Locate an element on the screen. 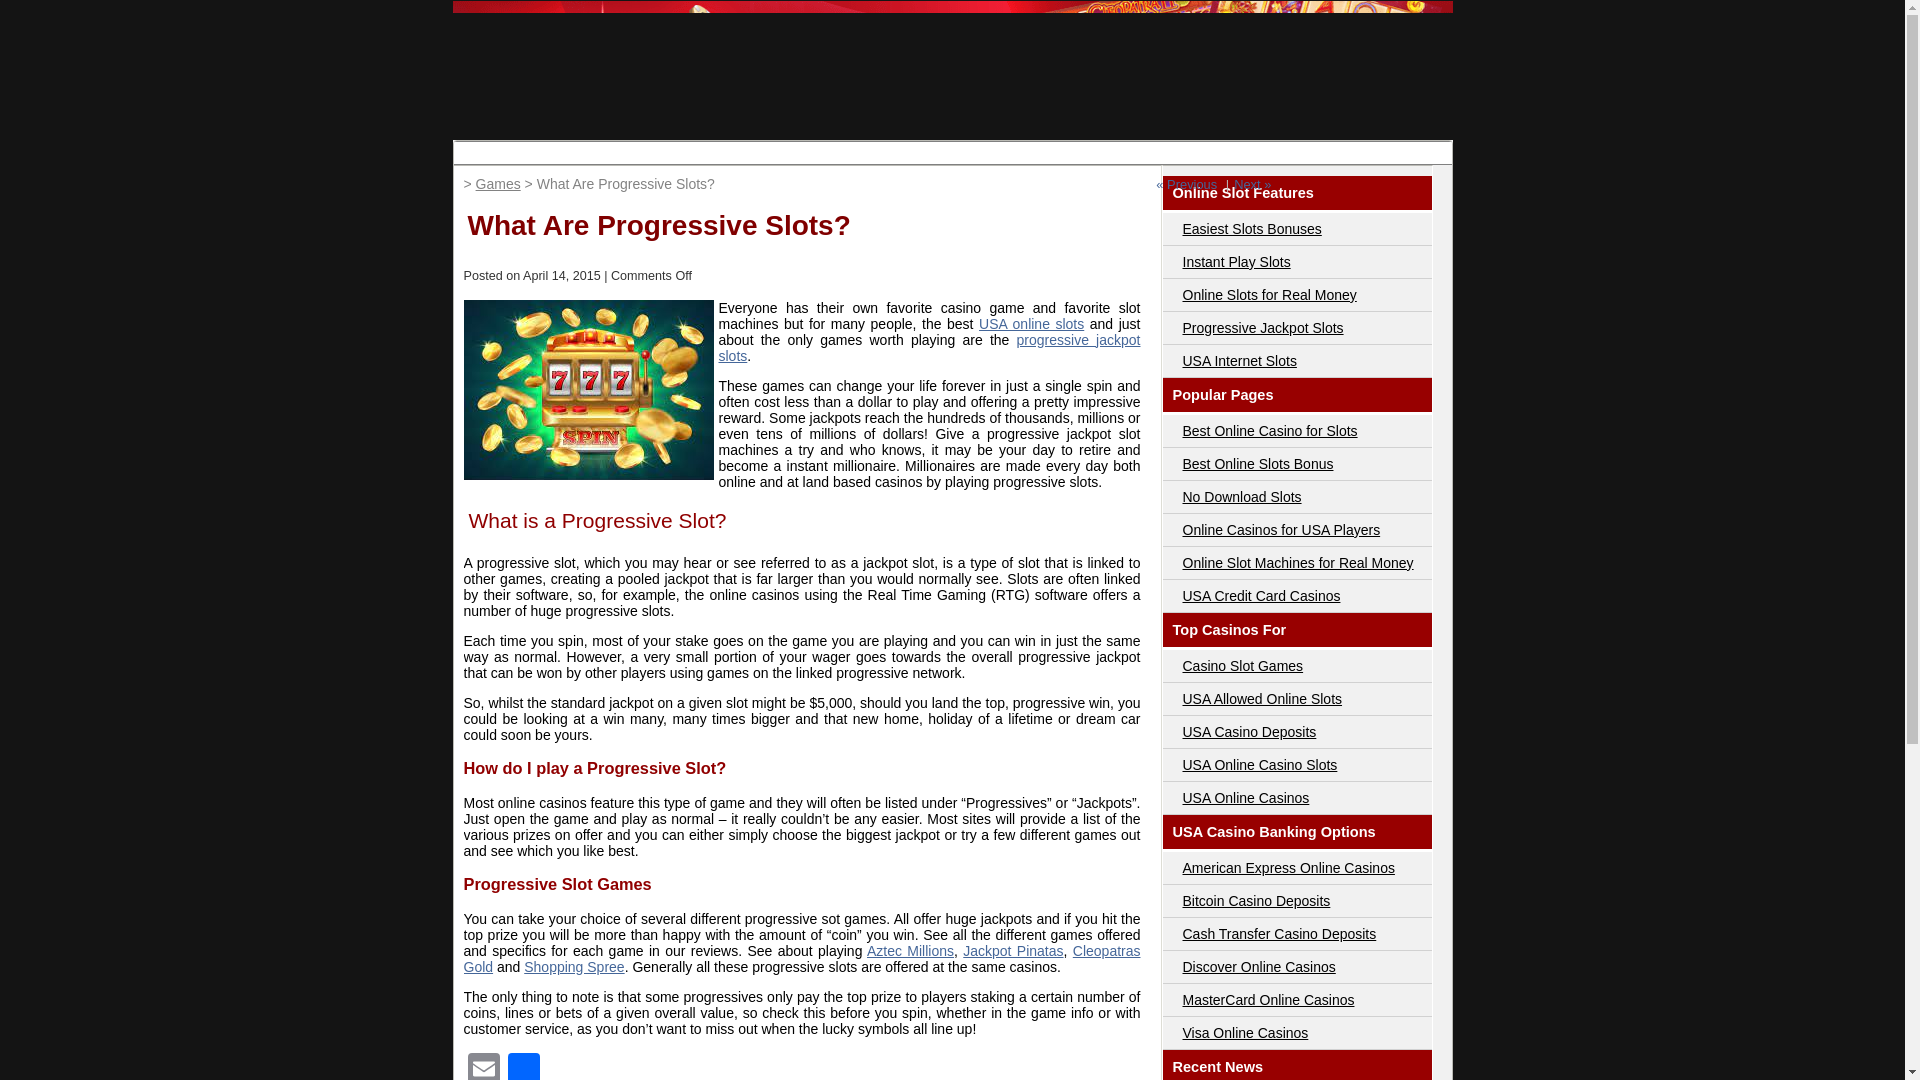  Shopping Spree is located at coordinates (574, 967).